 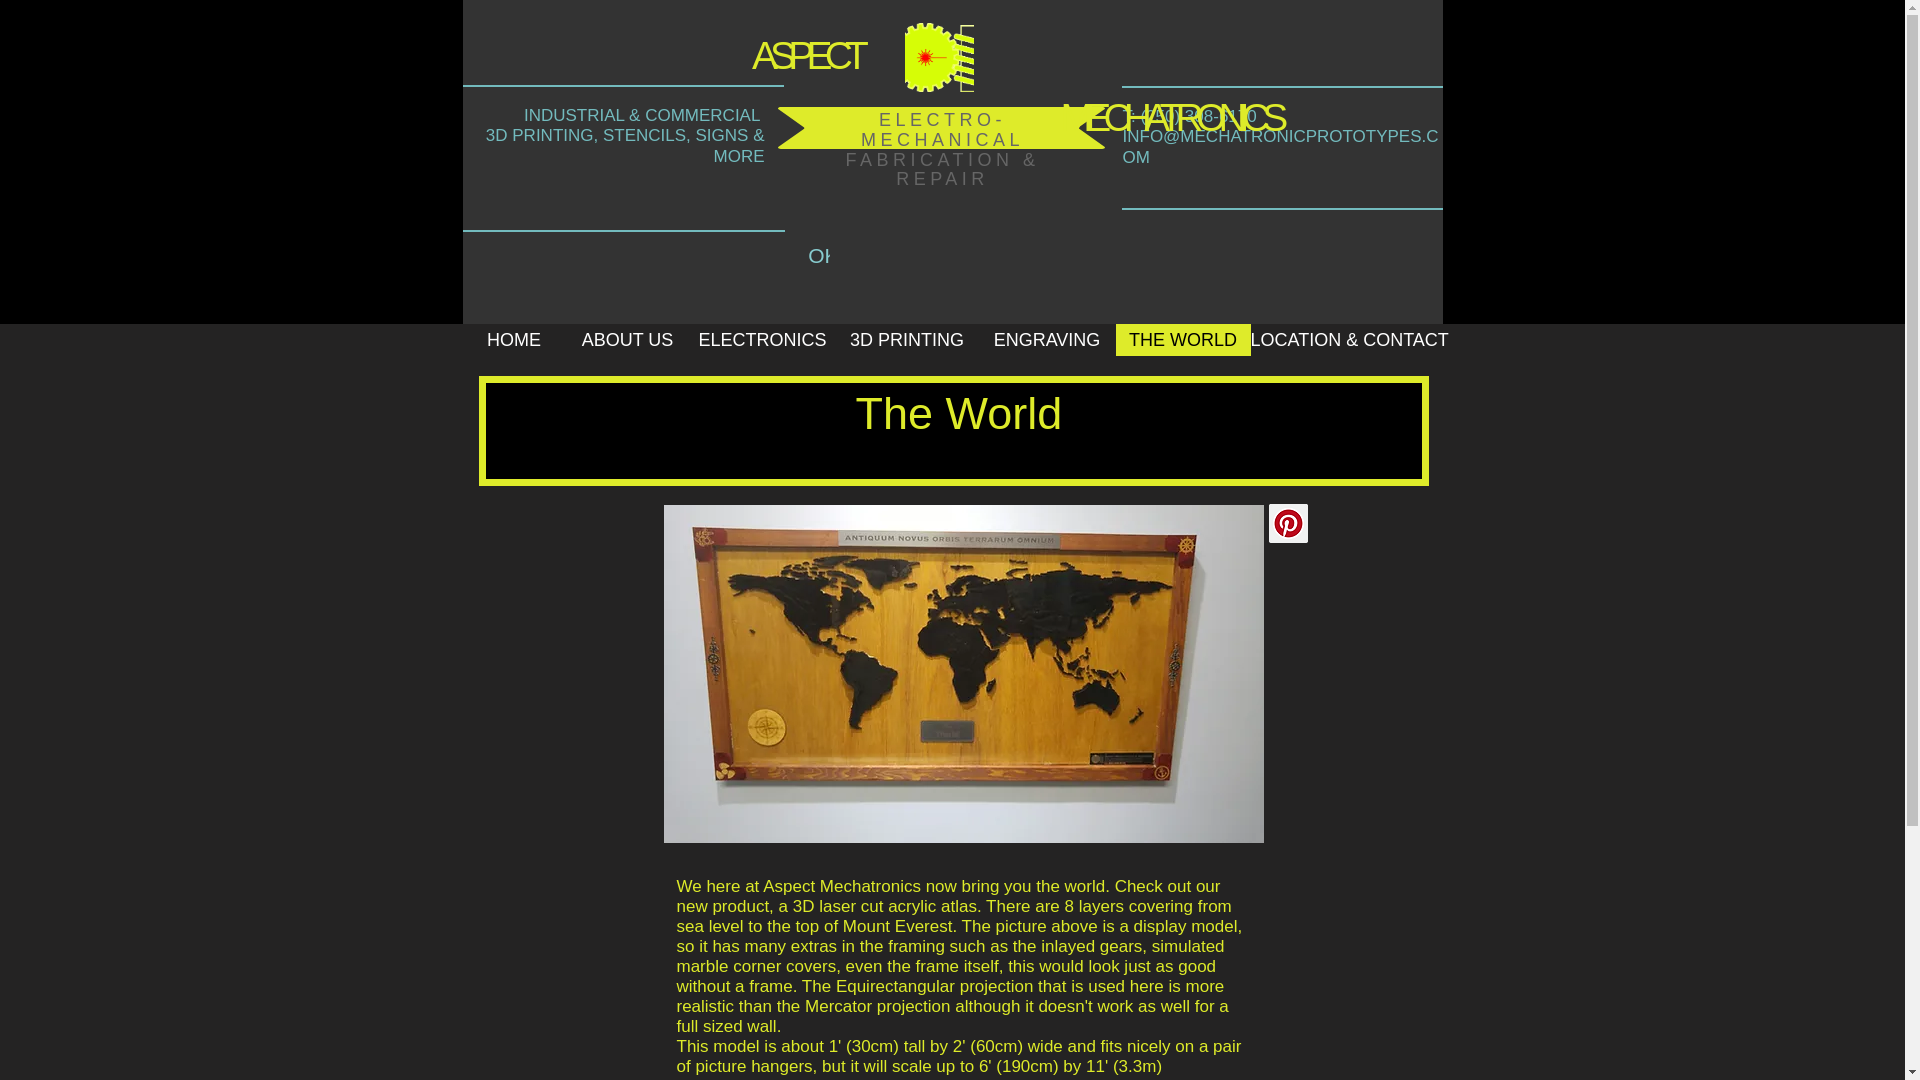 What do you see at coordinates (513, 340) in the screenshot?
I see `HOME` at bounding box center [513, 340].